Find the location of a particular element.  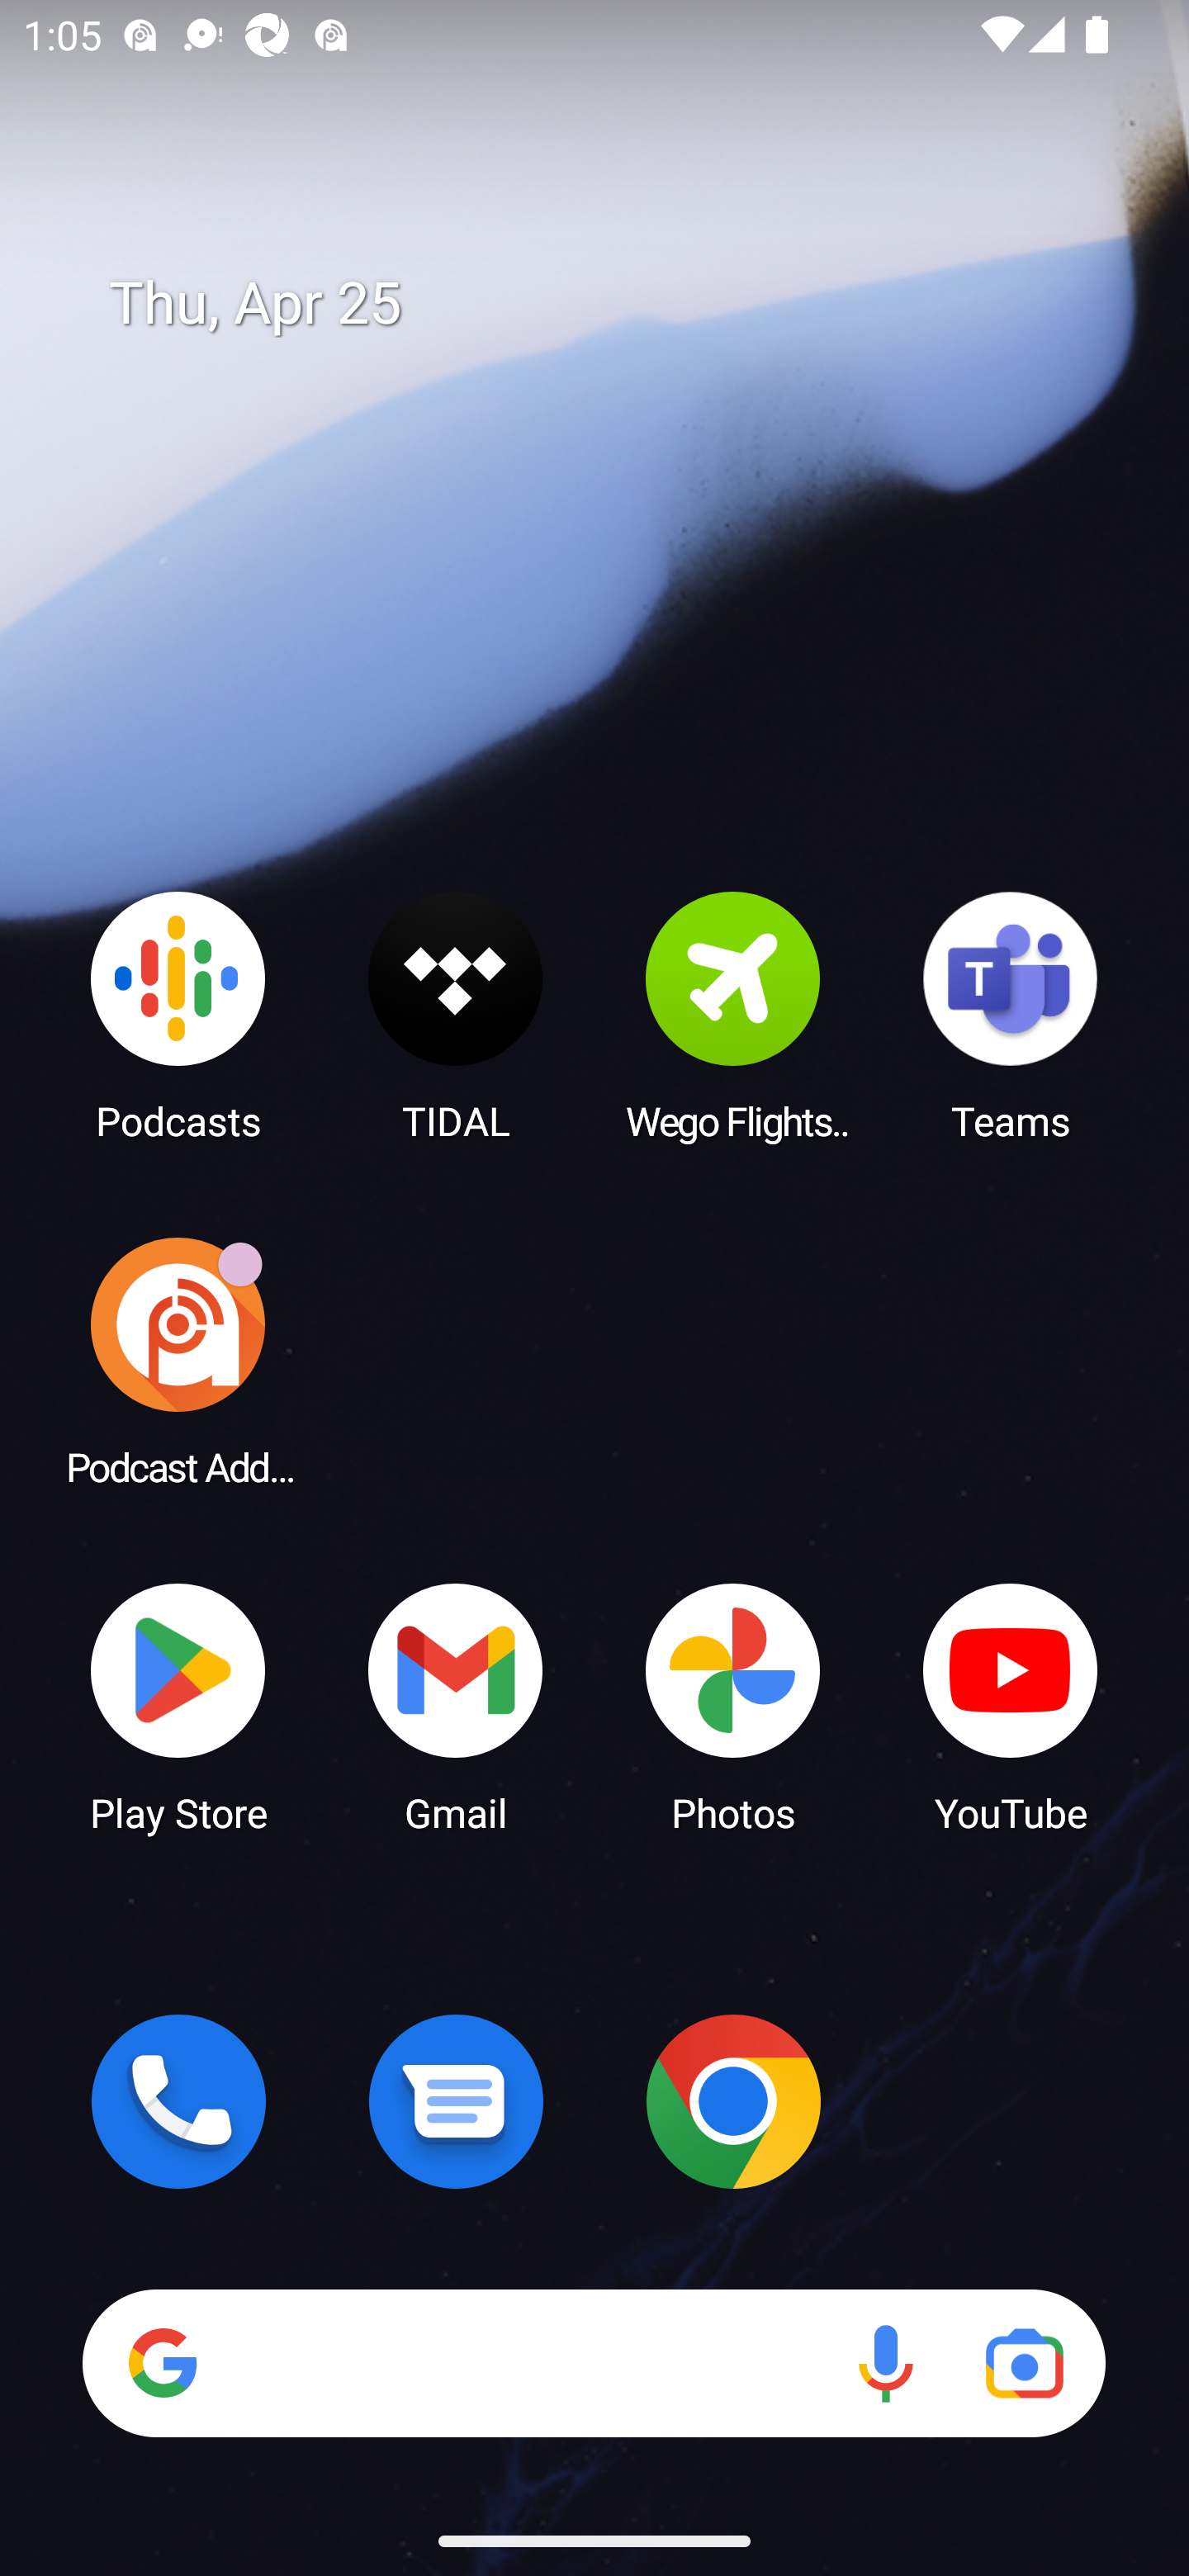

Phone is located at coordinates (178, 2101).